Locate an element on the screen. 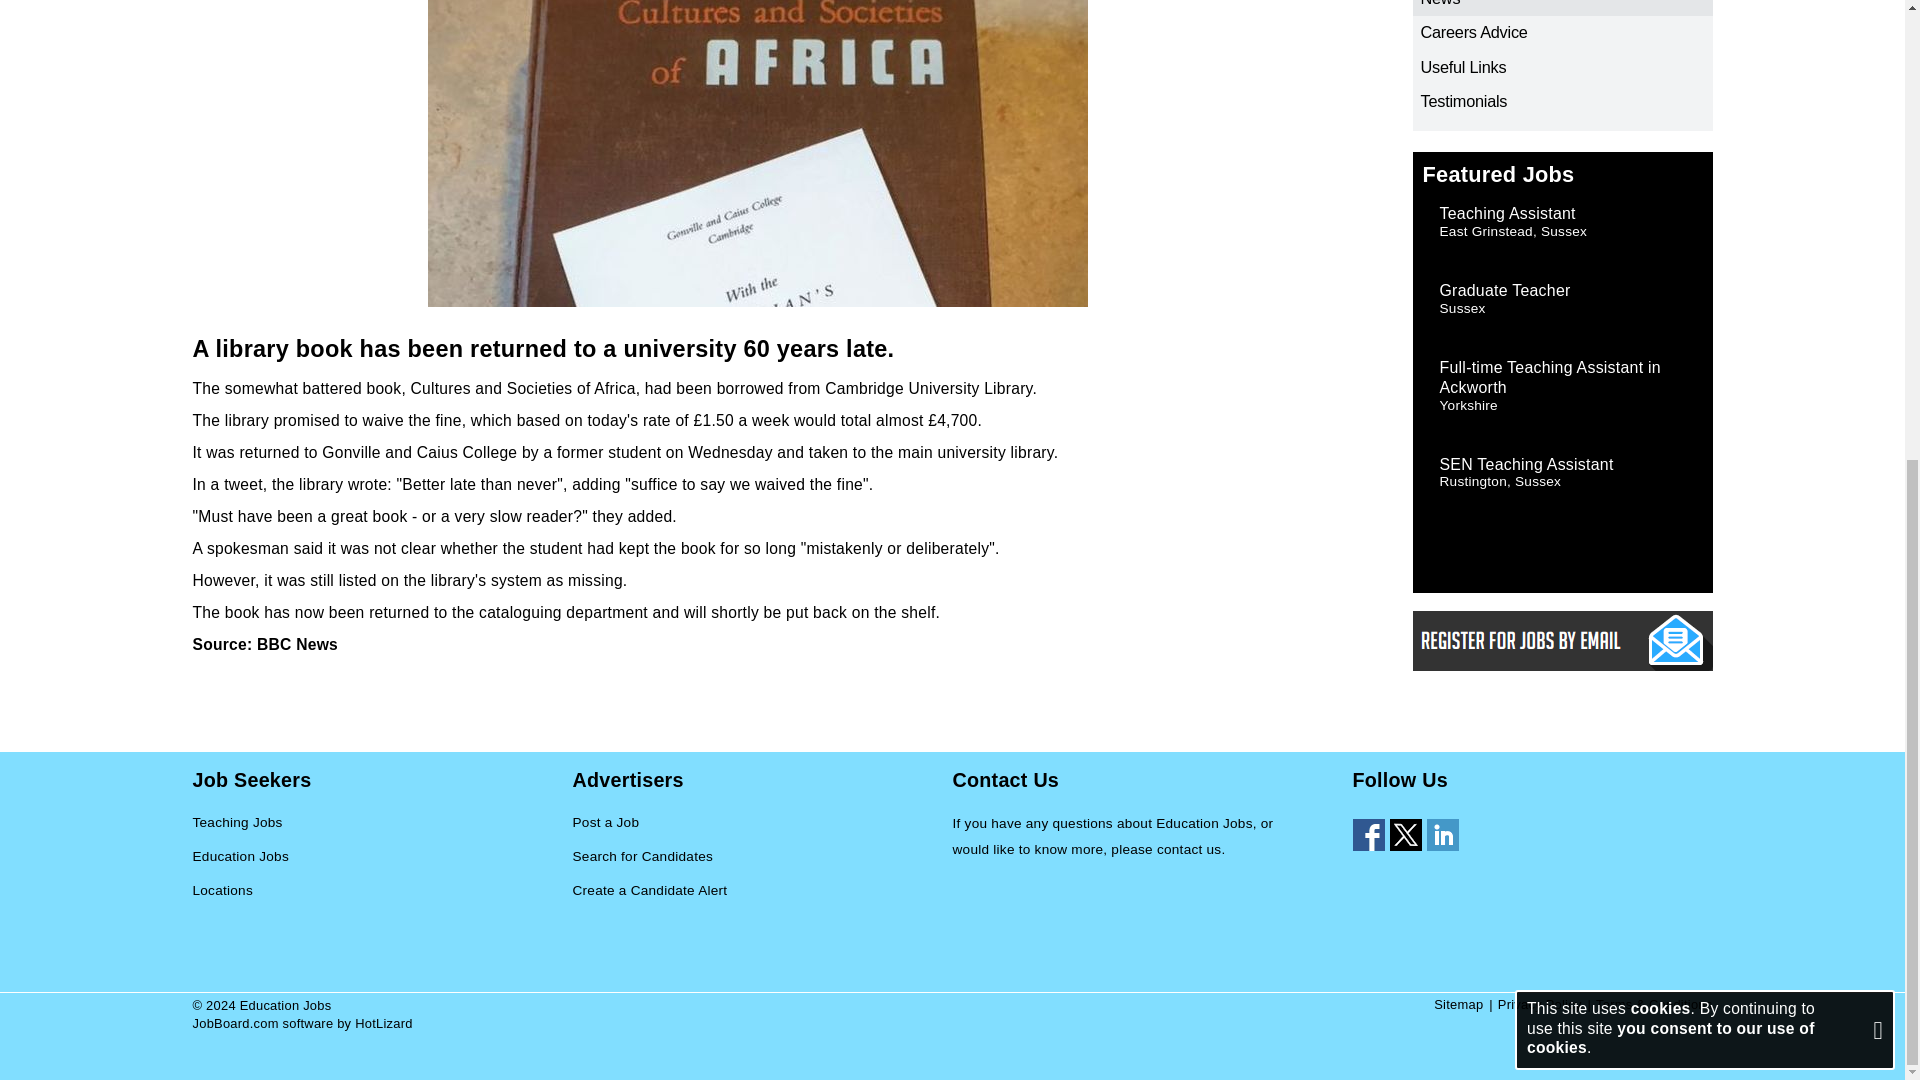 This screenshot has height=1080, width=1920. SEN Teaching Assistant is located at coordinates (1527, 464).